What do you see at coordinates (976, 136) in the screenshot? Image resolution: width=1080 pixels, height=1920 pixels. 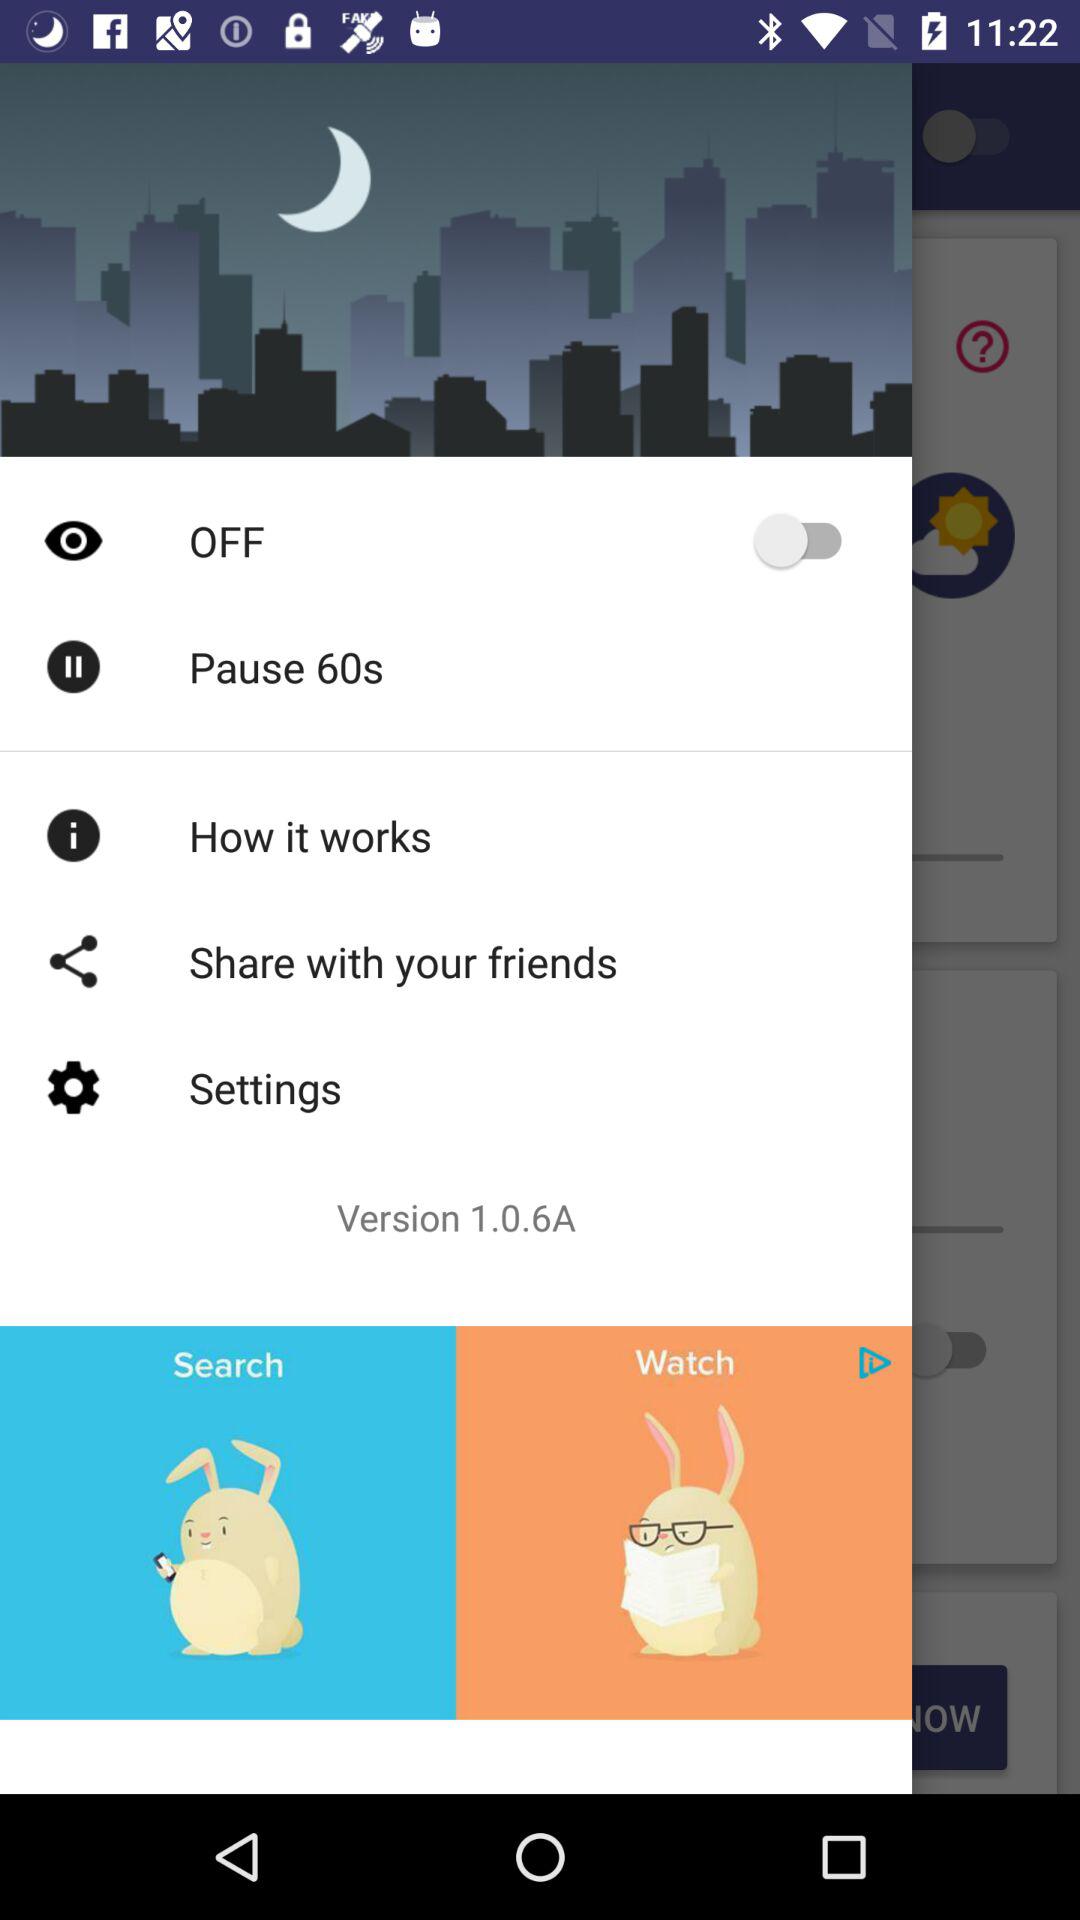 I see `toggle blue light filter option` at bounding box center [976, 136].